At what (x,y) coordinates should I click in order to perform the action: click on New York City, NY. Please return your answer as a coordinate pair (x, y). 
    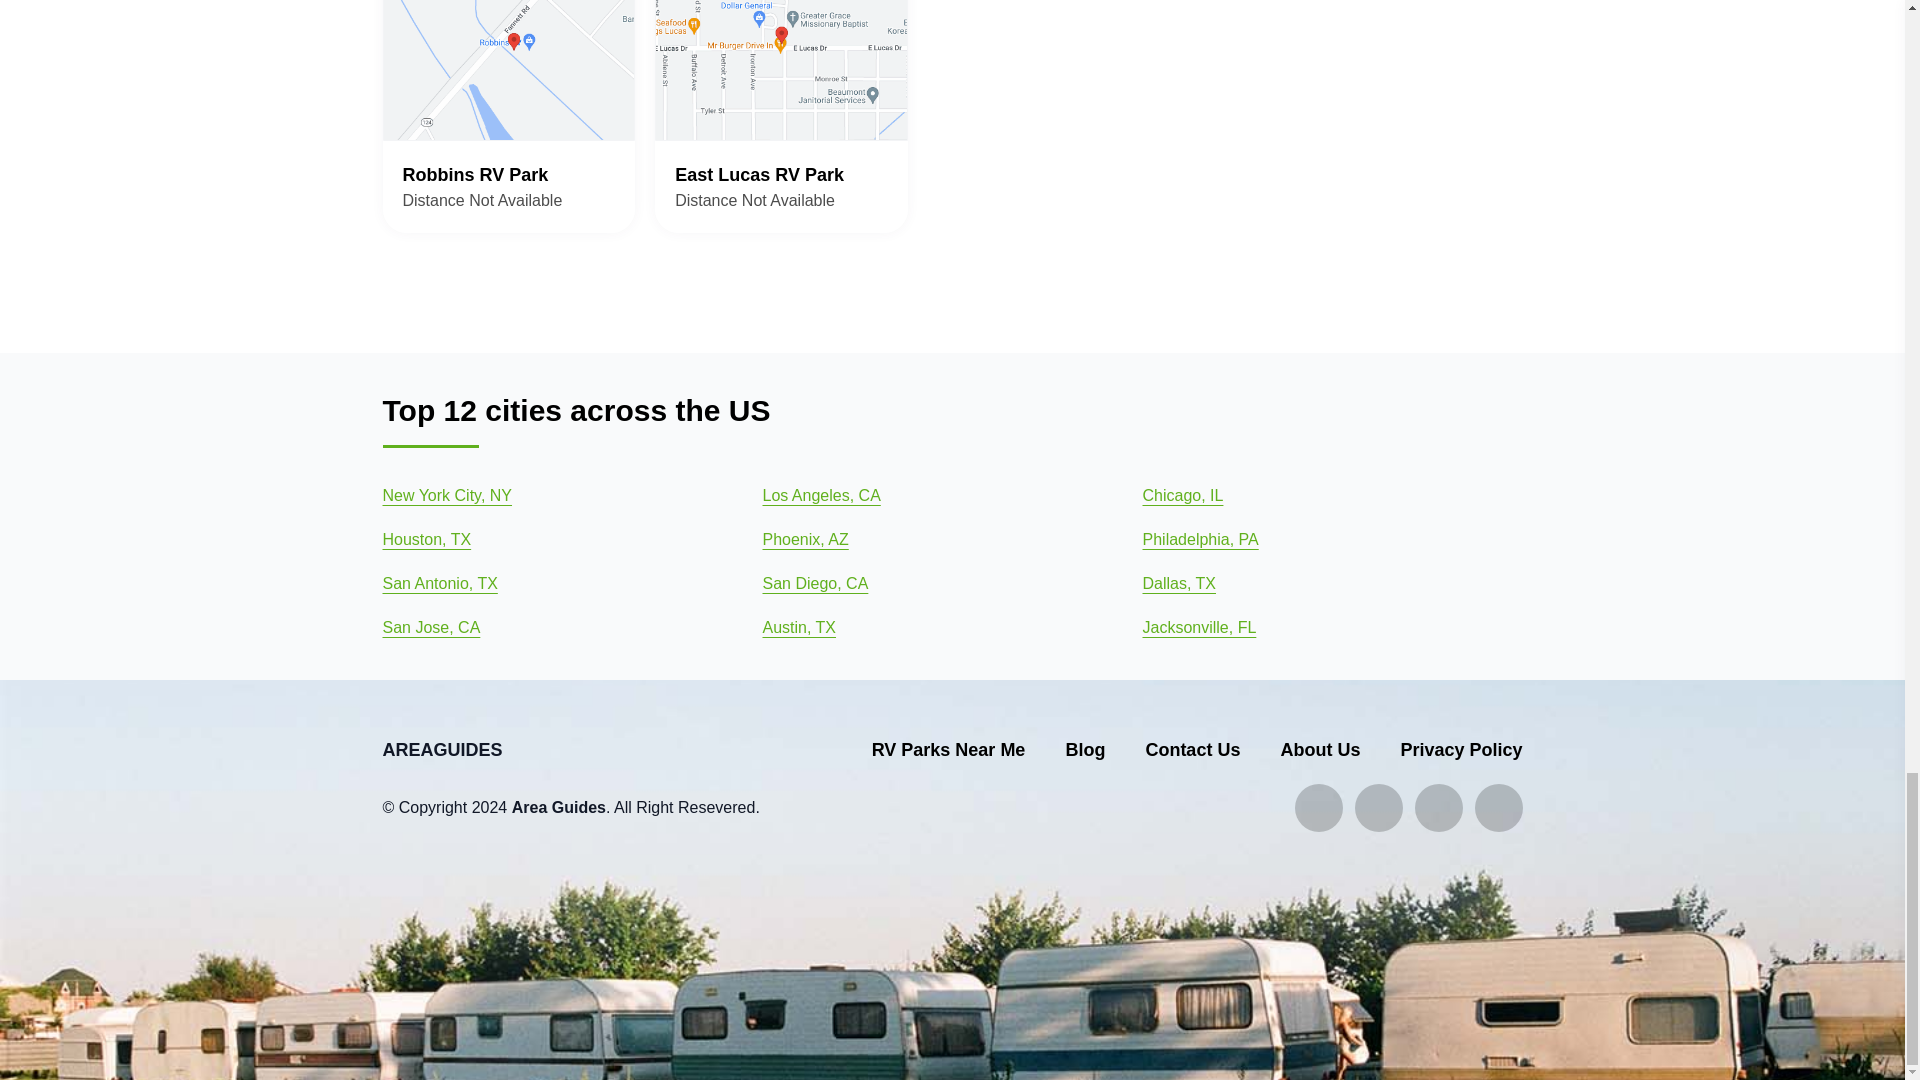
    Looking at the image, I should click on (508, 116).